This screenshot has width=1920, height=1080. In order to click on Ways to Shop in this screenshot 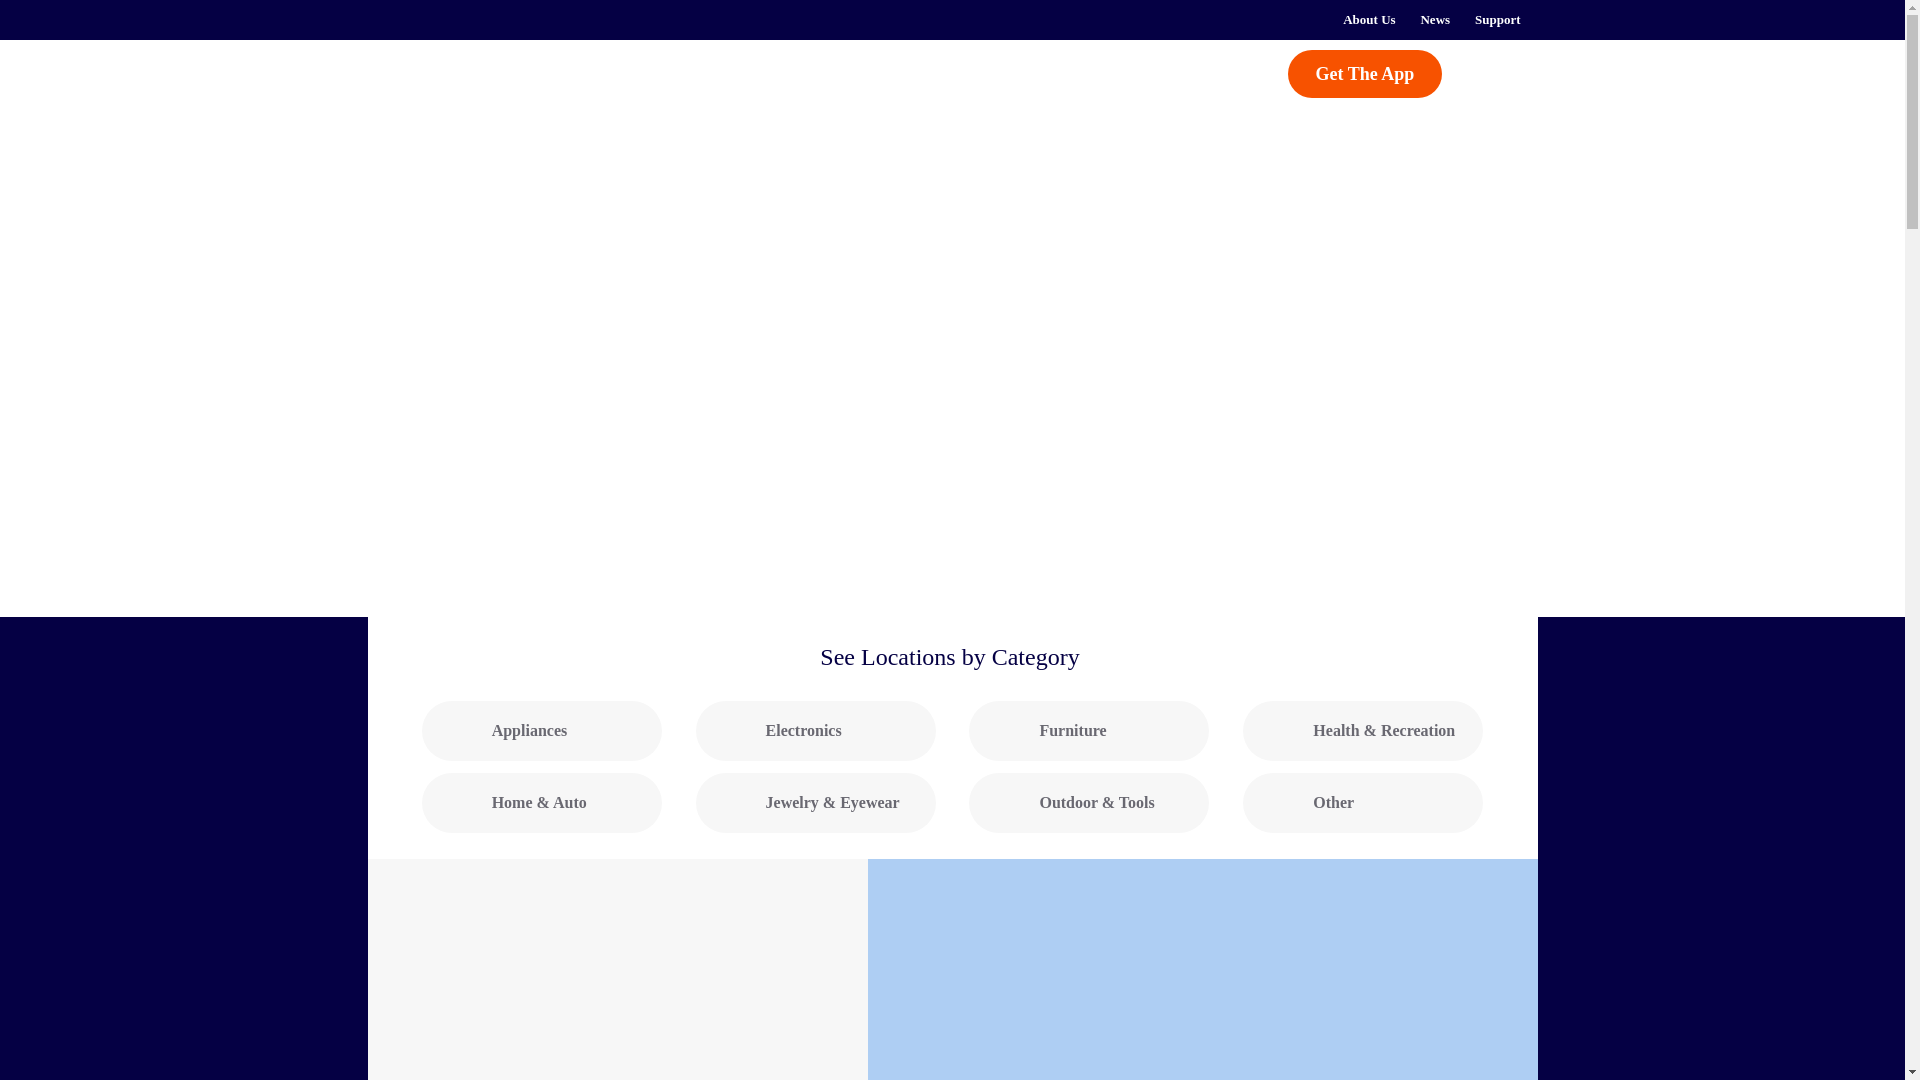, I will do `click(862, 72)`.